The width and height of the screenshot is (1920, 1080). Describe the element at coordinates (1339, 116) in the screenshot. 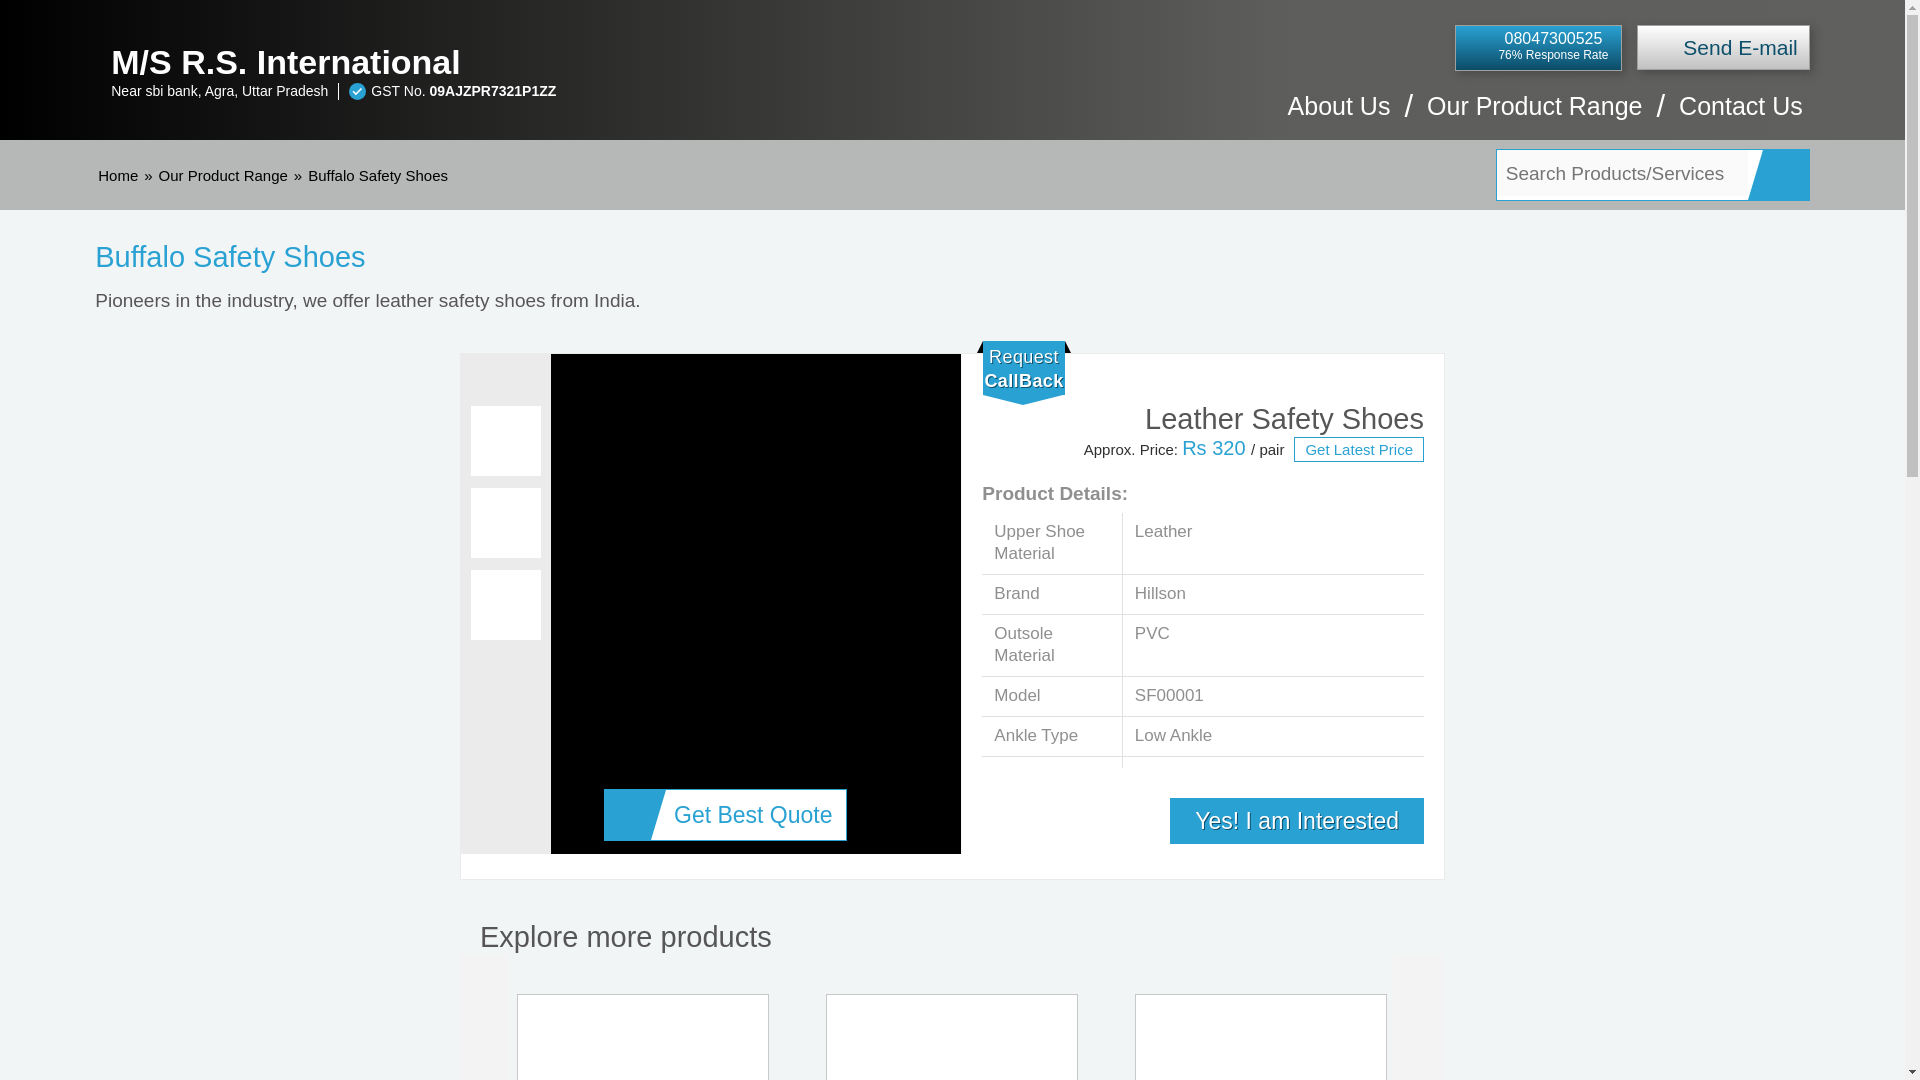

I see `About Us` at that location.